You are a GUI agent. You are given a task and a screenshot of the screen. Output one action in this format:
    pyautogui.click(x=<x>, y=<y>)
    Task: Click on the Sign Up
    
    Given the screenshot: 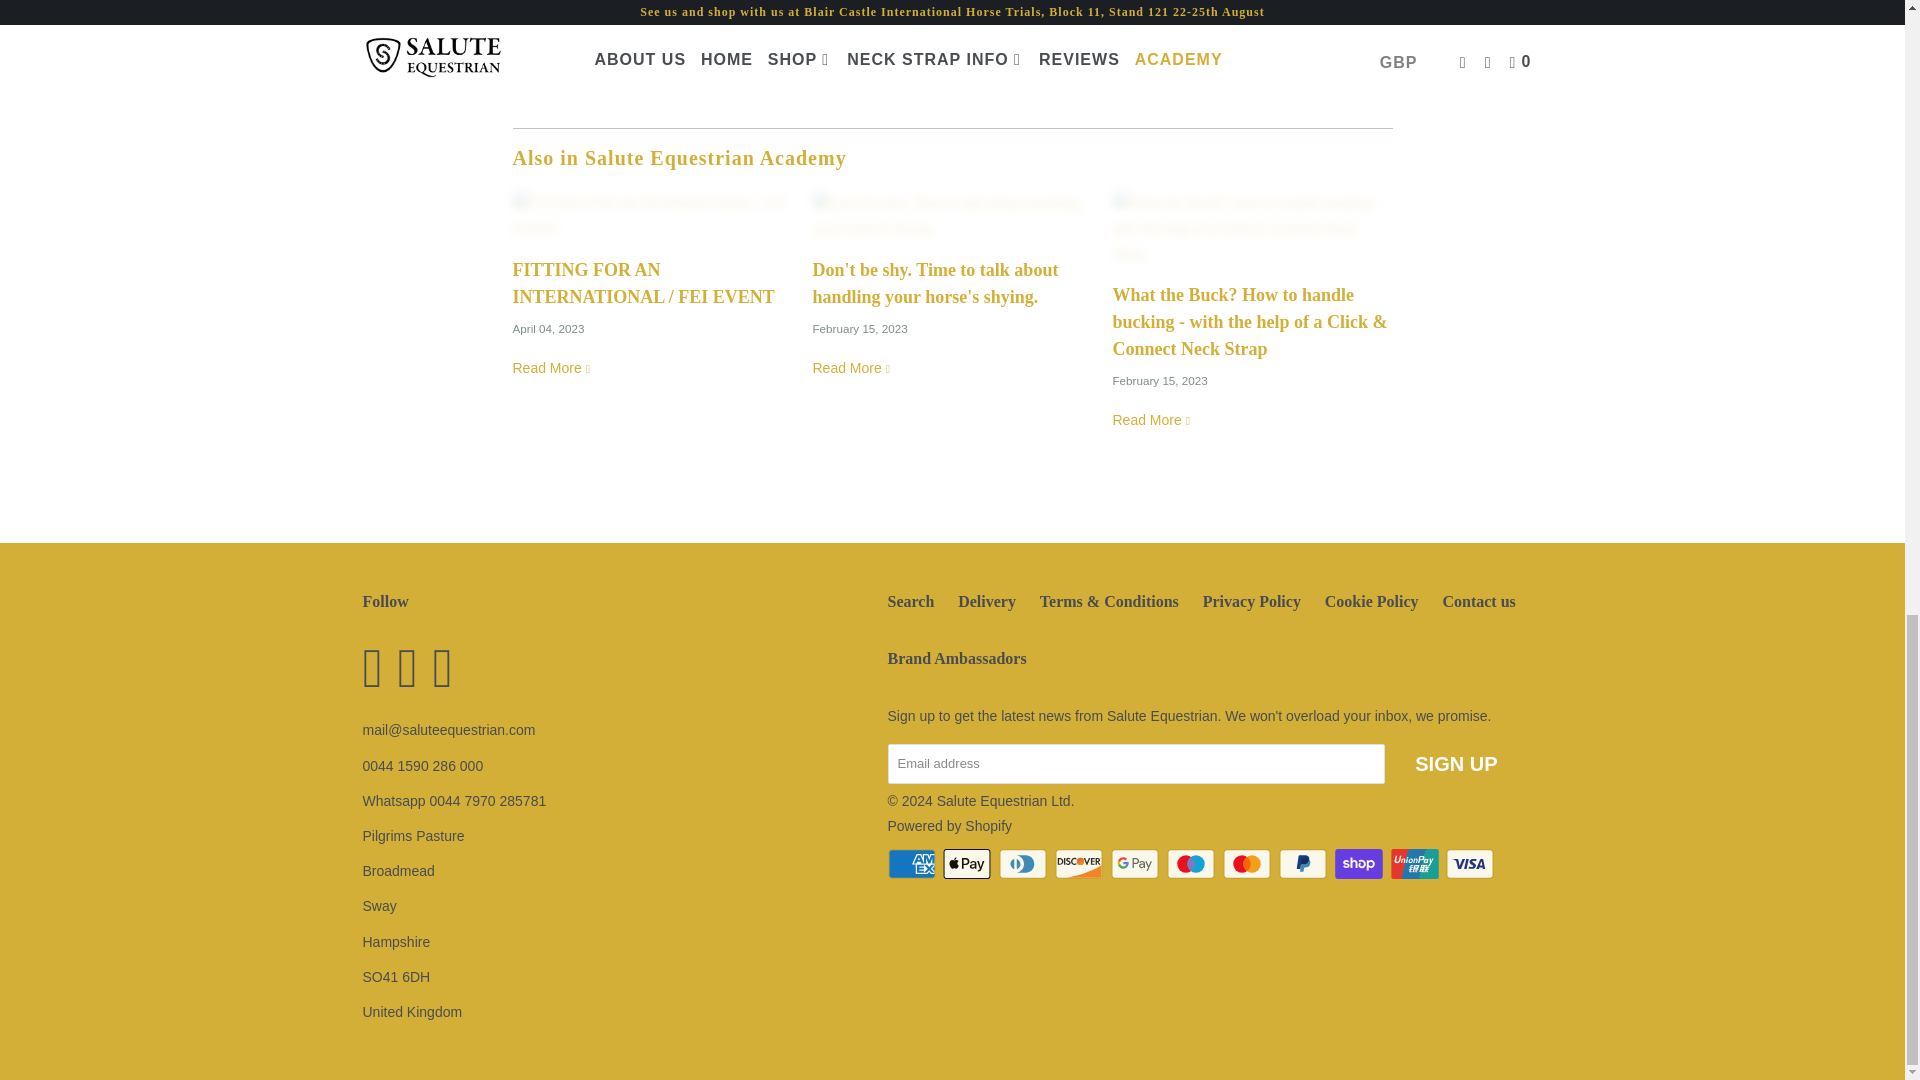 What is the action you would take?
    pyautogui.click(x=1456, y=764)
    